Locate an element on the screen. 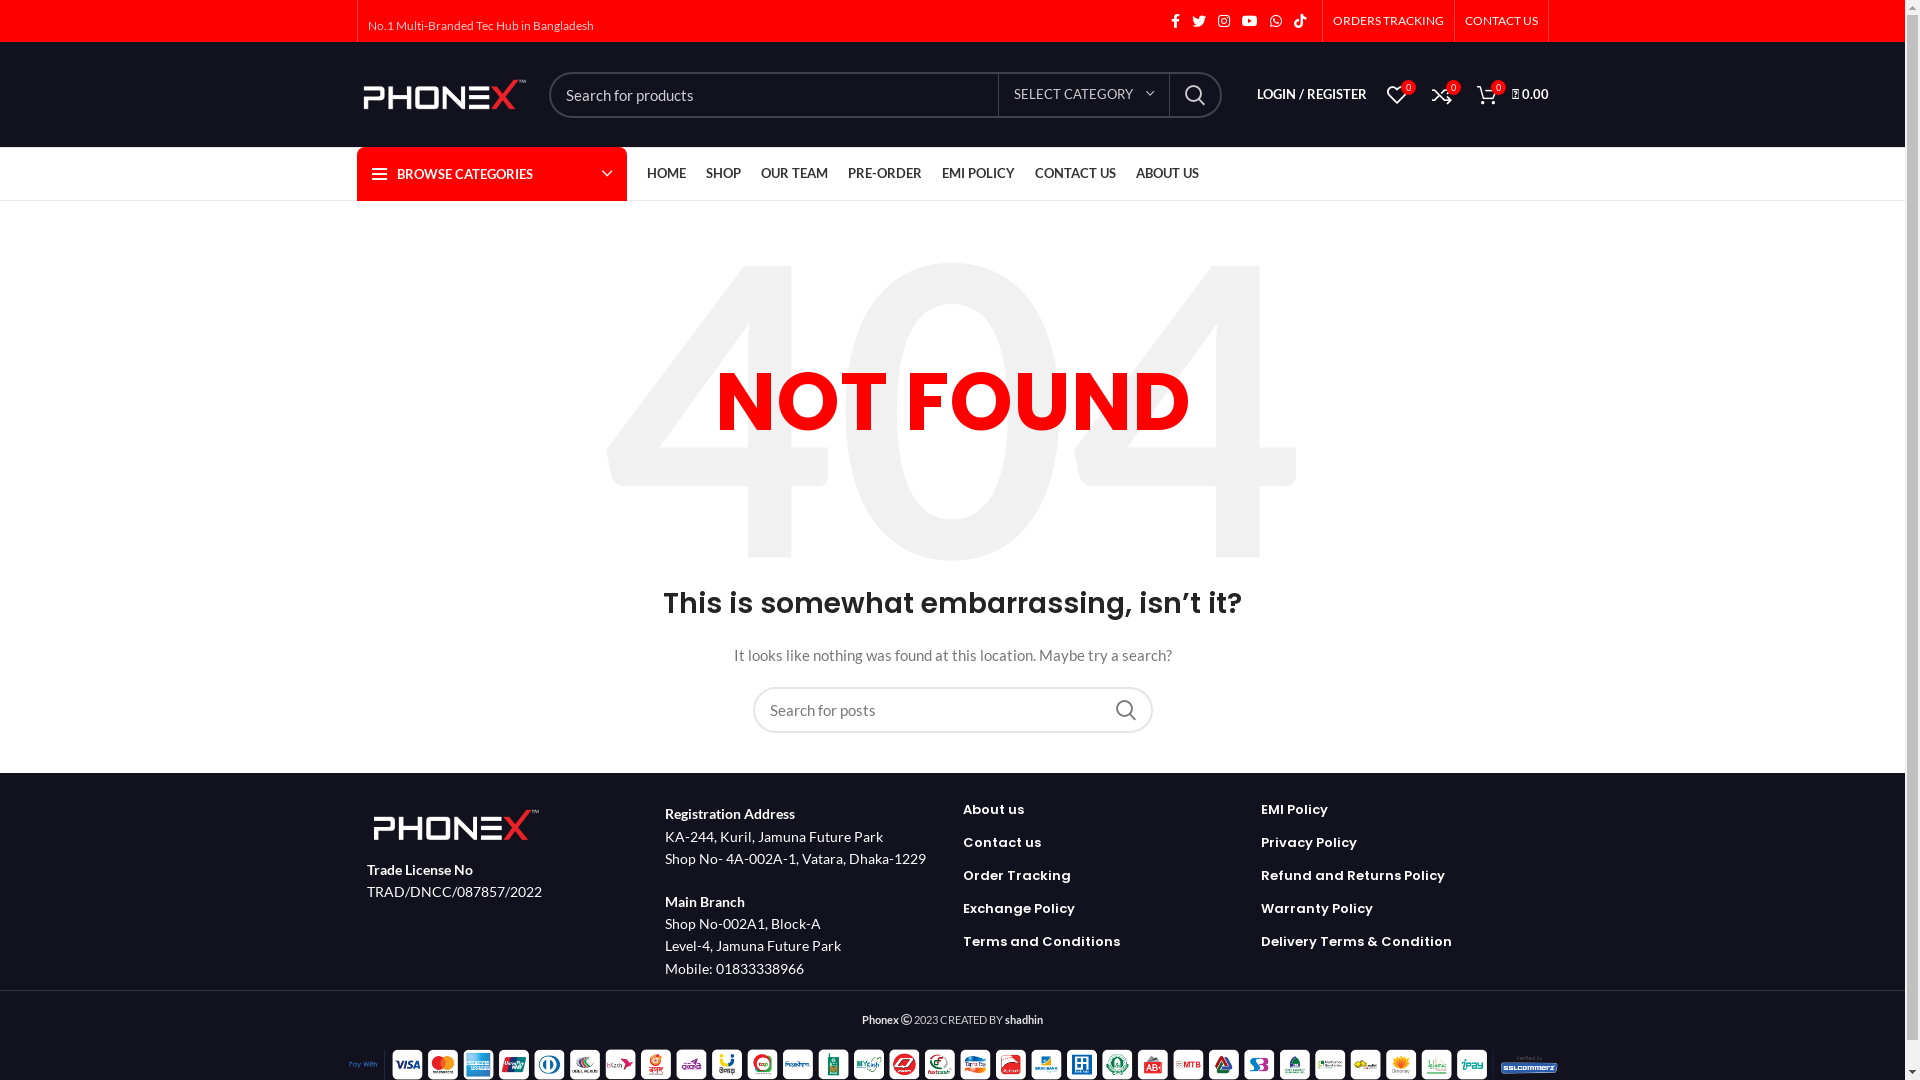 The image size is (1920, 1080). Exchange Policy is located at coordinates (1018, 908).